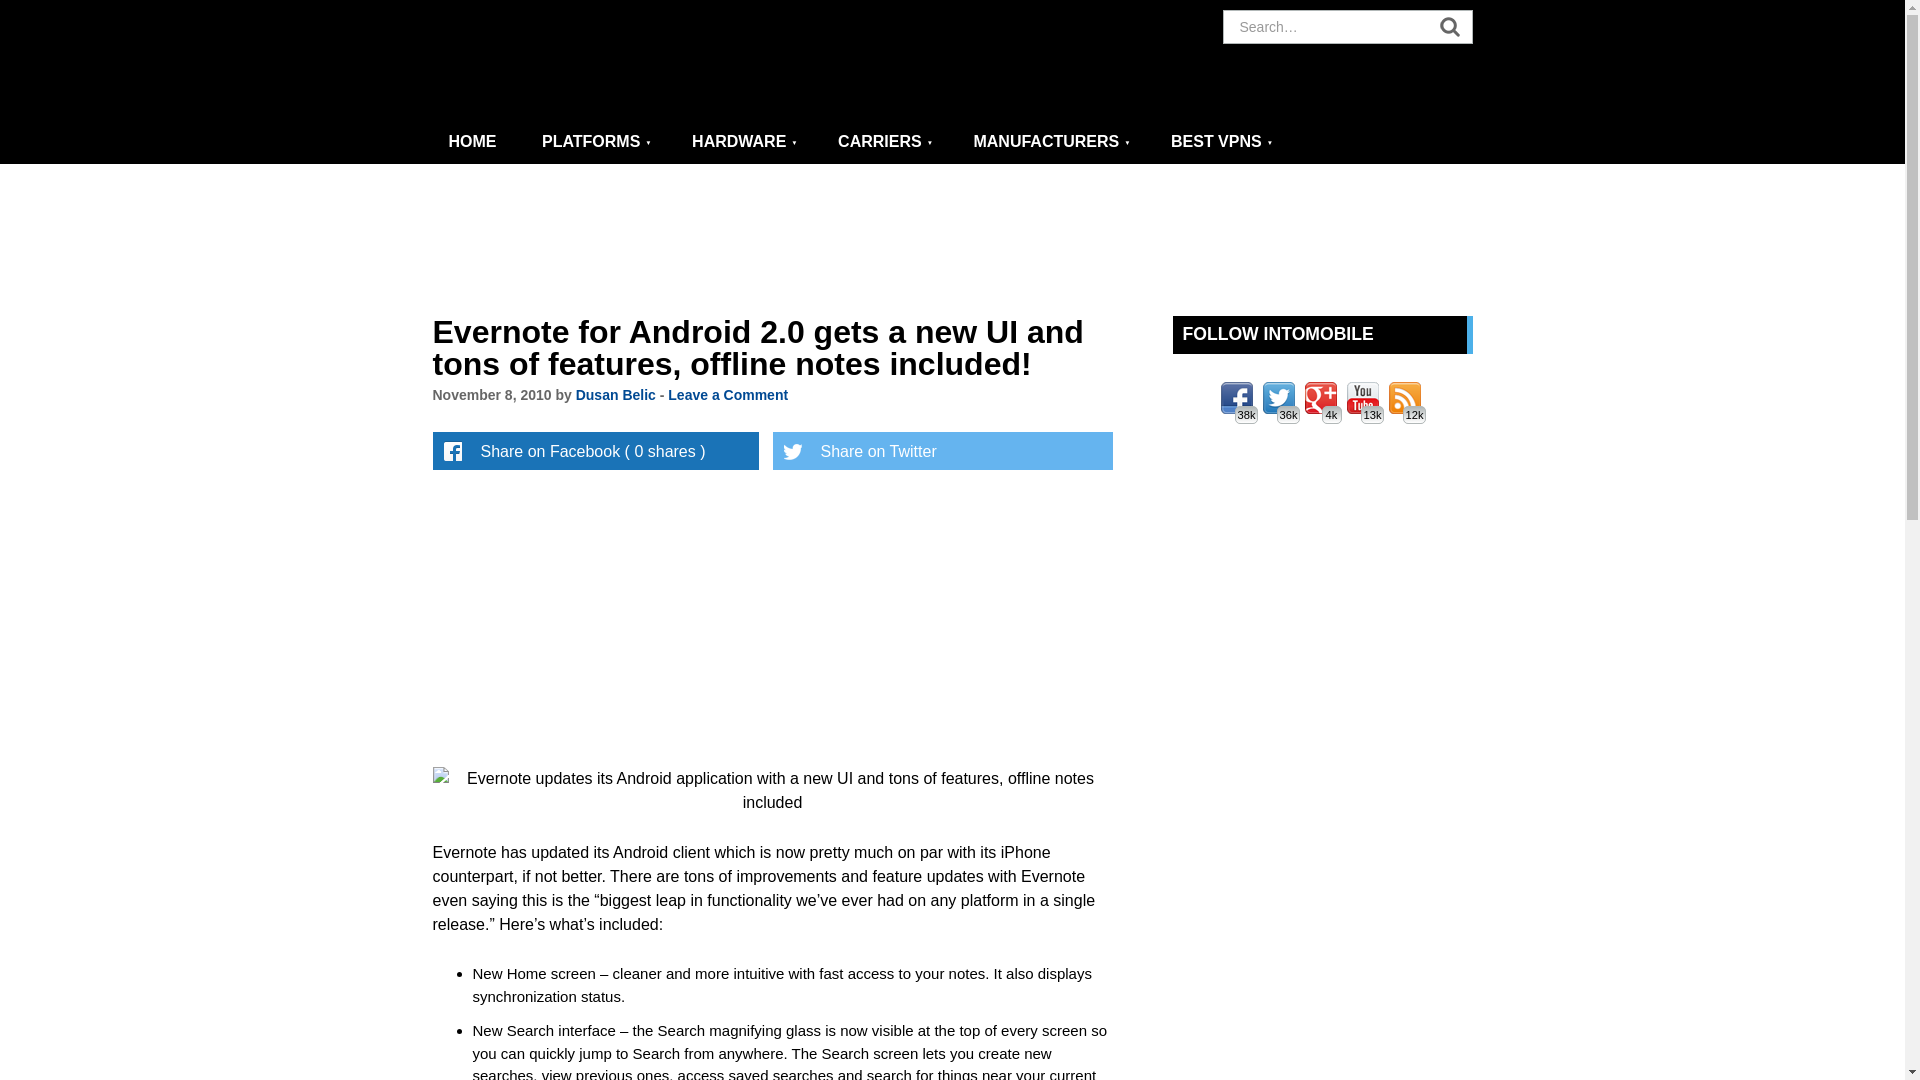 This screenshot has width=1920, height=1080. What do you see at coordinates (941, 450) in the screenshot?
I see `Share on Twitter` at bounding box center [941, 450].